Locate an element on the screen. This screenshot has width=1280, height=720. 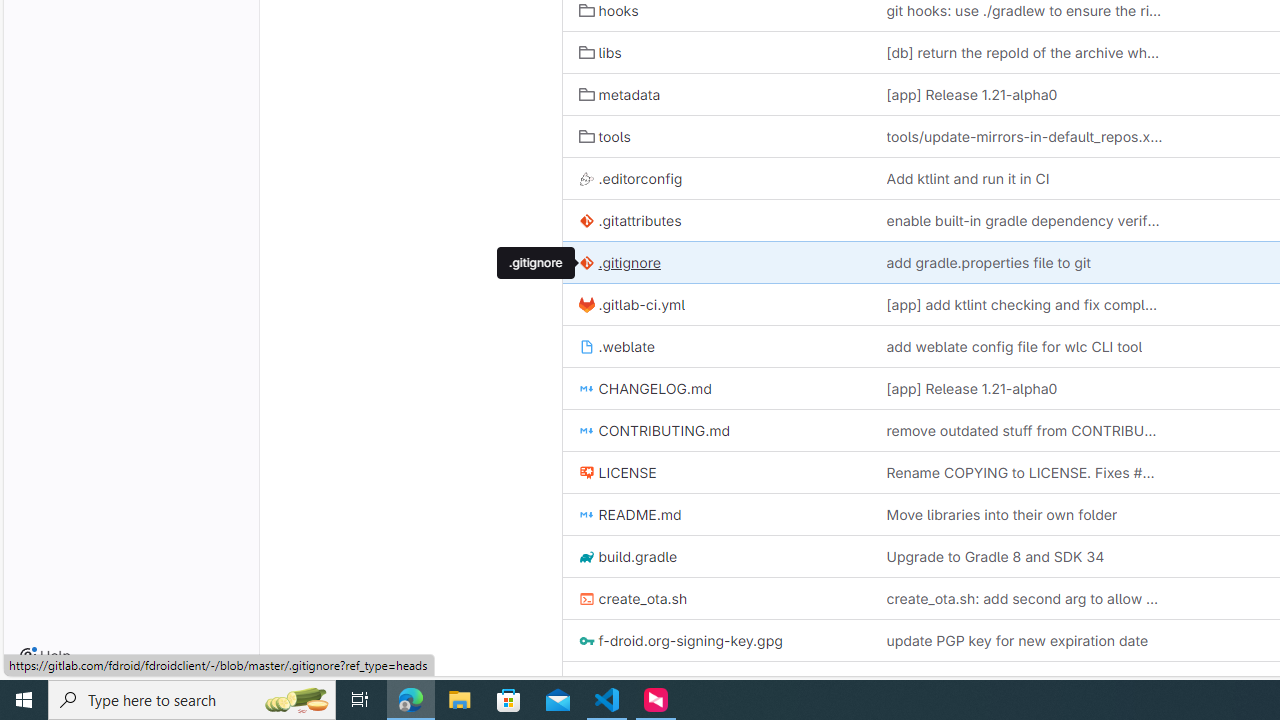
.weblate is located at coordinates (716, 346).